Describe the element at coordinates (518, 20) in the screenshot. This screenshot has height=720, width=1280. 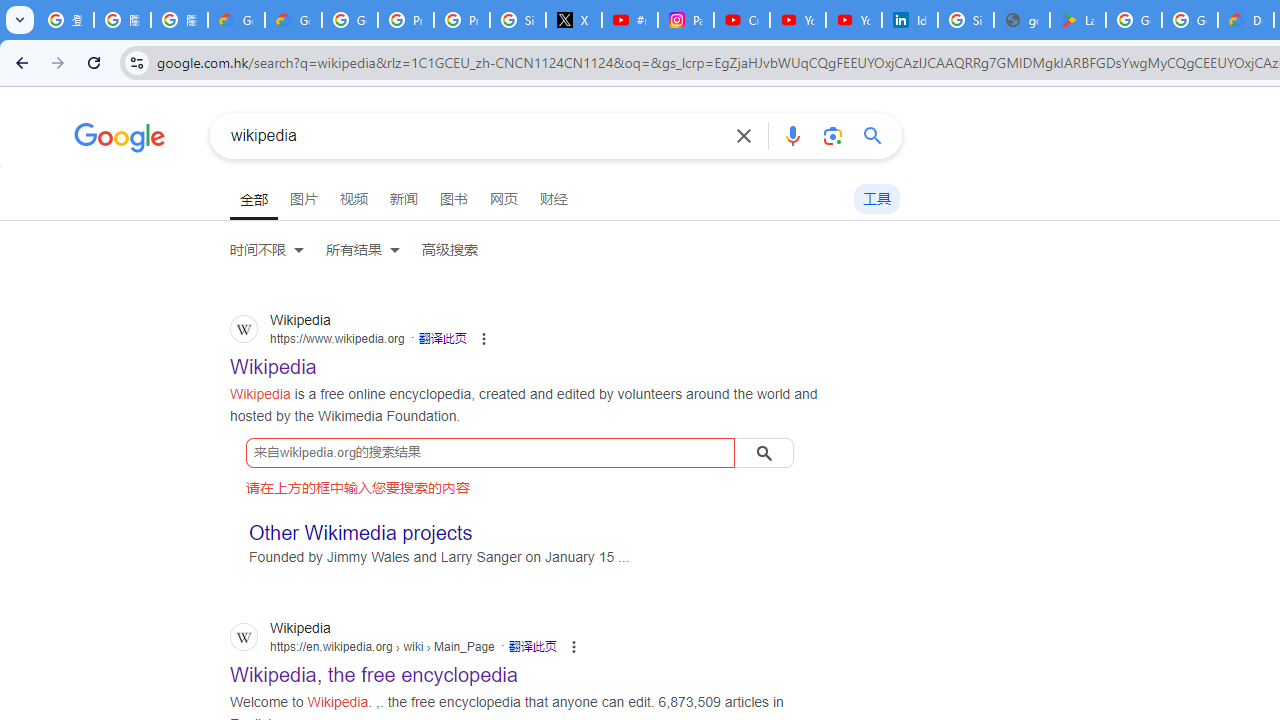
I see `Sign in - Google Accounts` at that location.